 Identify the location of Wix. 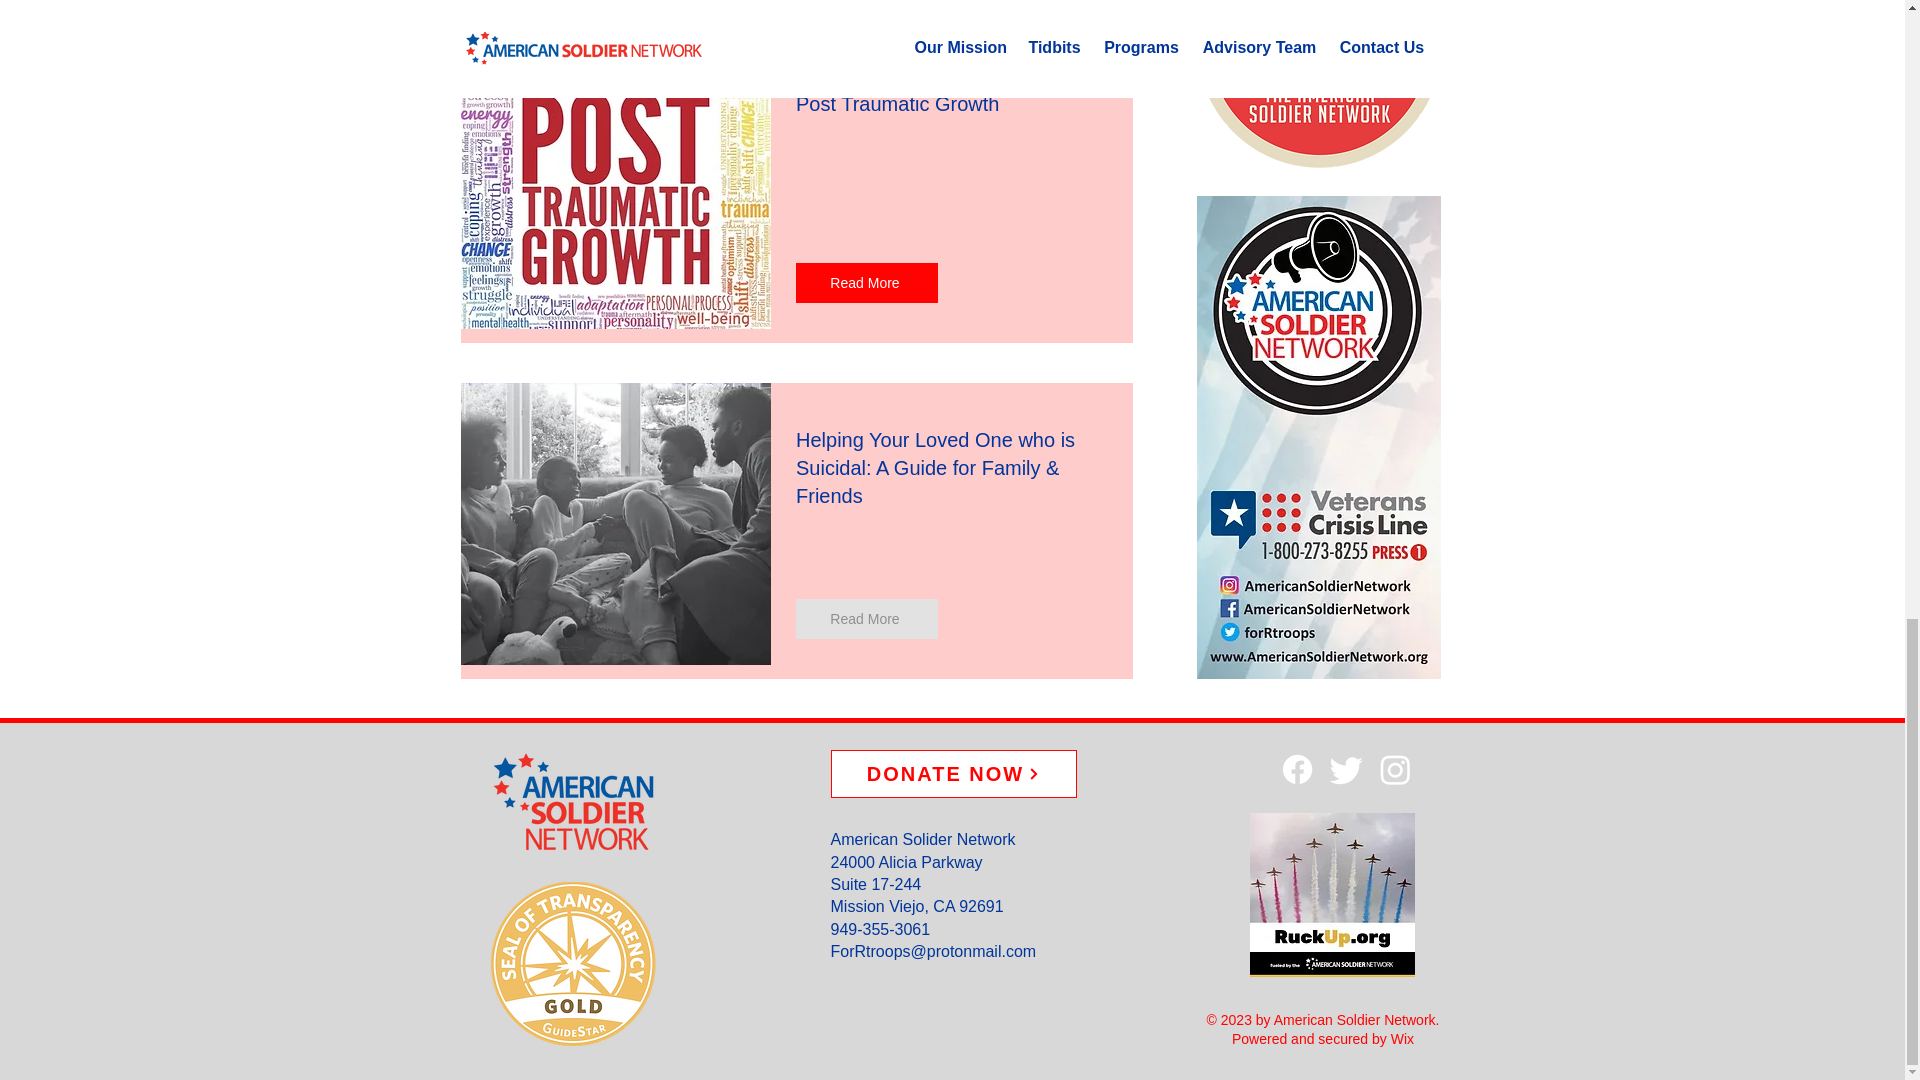
(1402, 1038).